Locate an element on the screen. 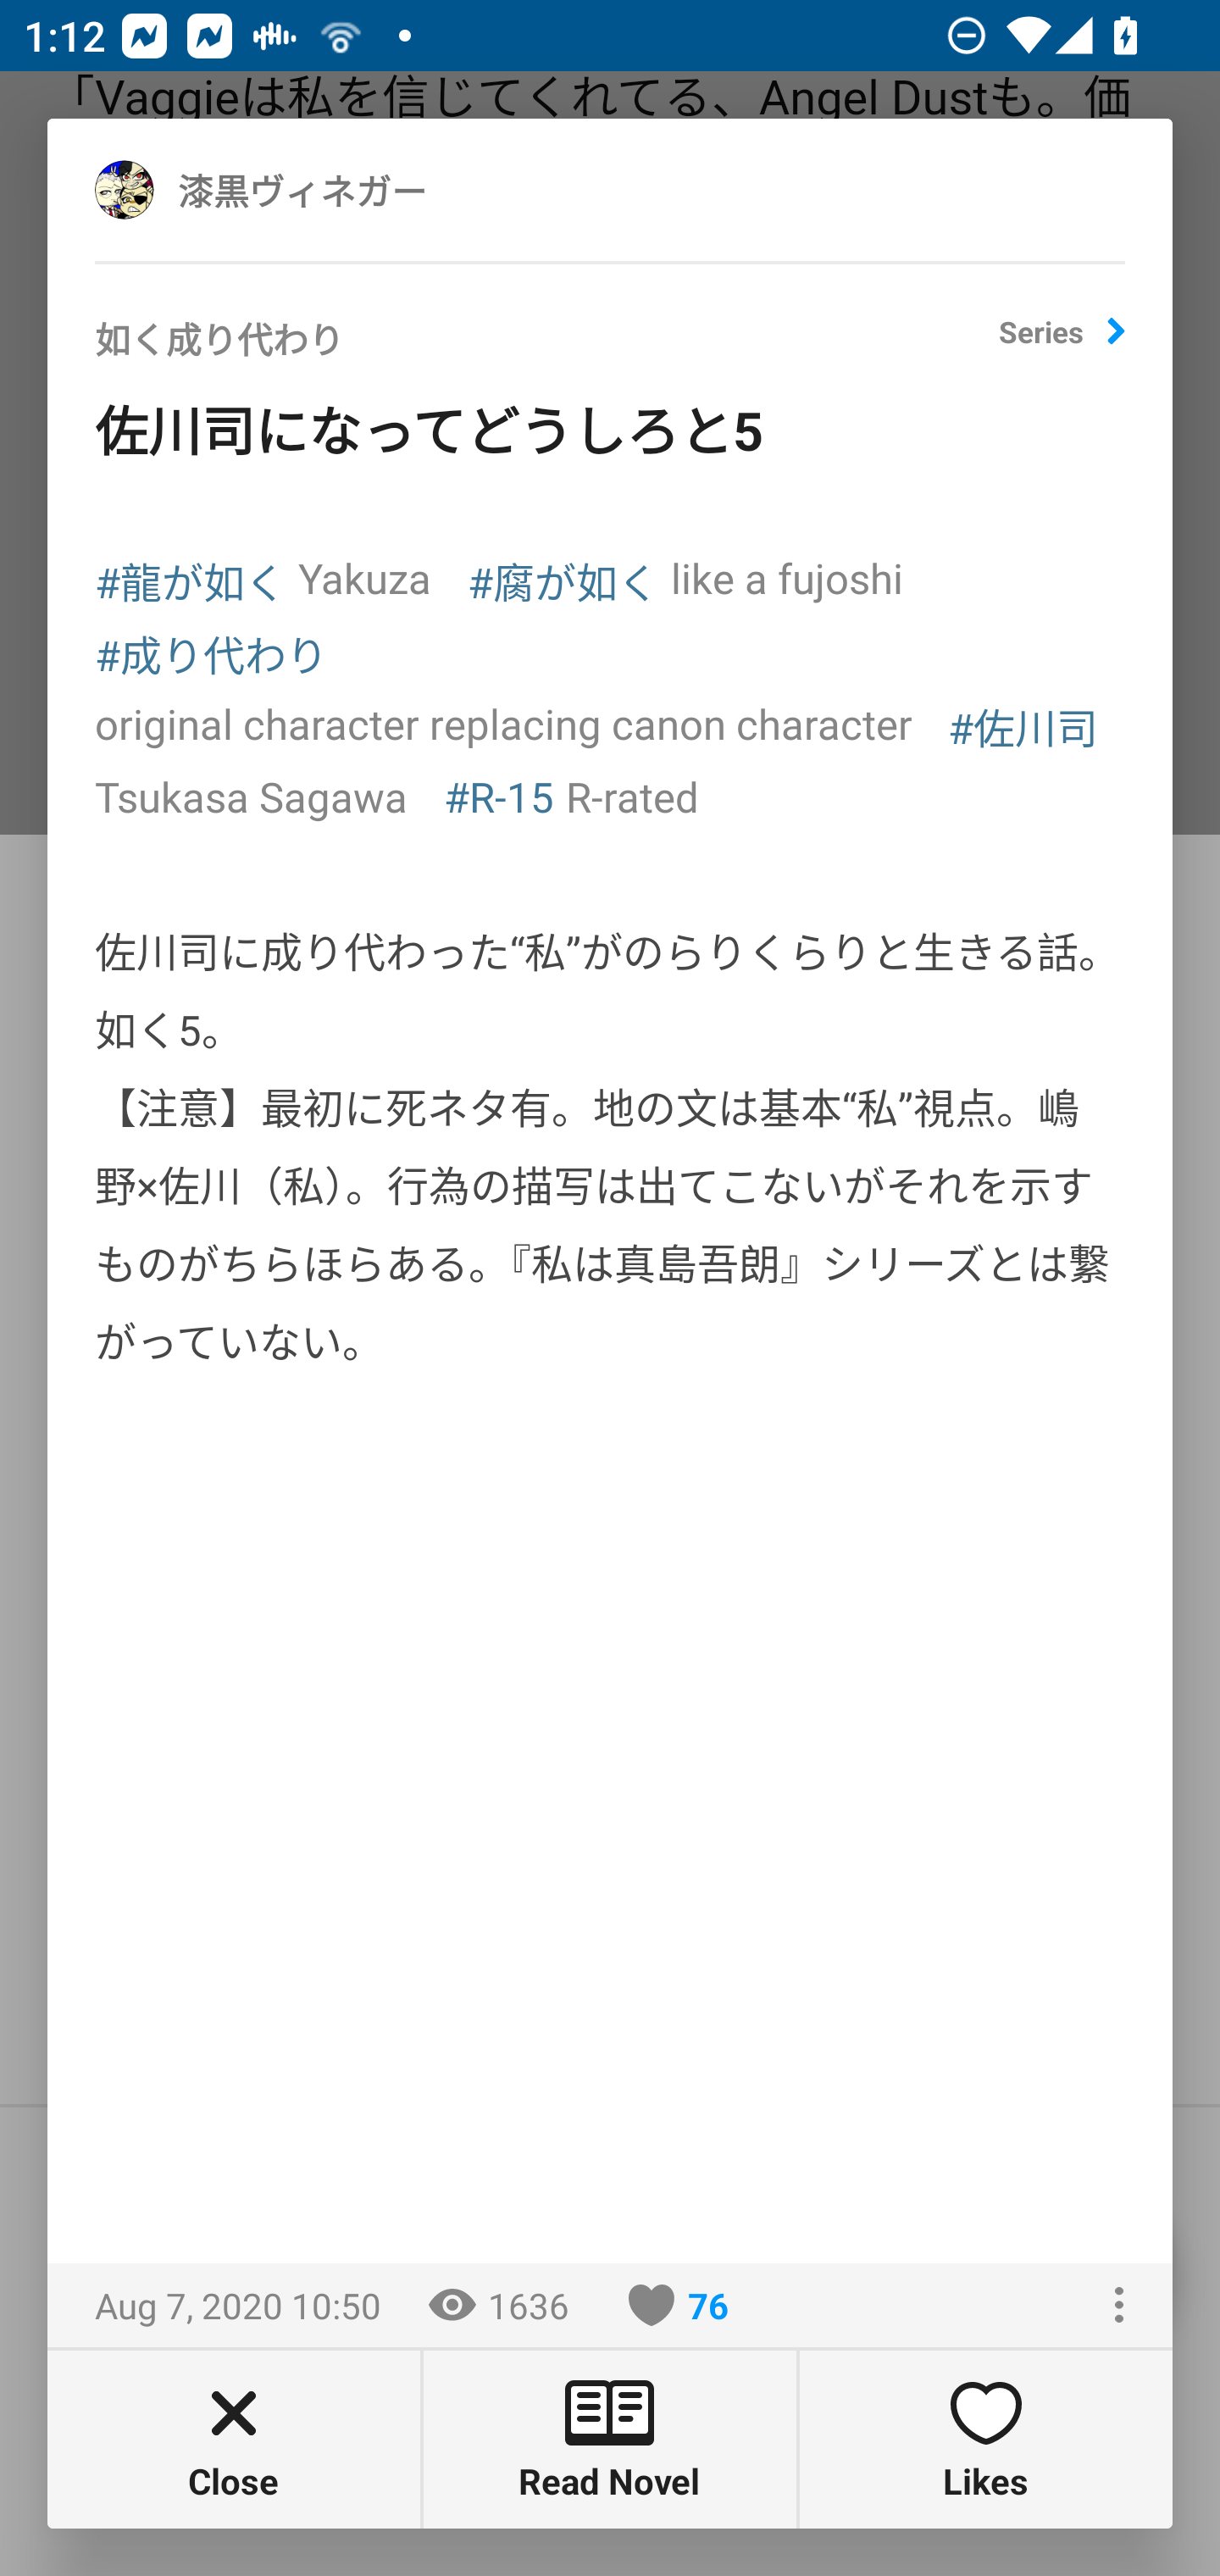 The image size is (1220, 2576). 漆黒ヴィネガー is located at coordinates (337, 189).